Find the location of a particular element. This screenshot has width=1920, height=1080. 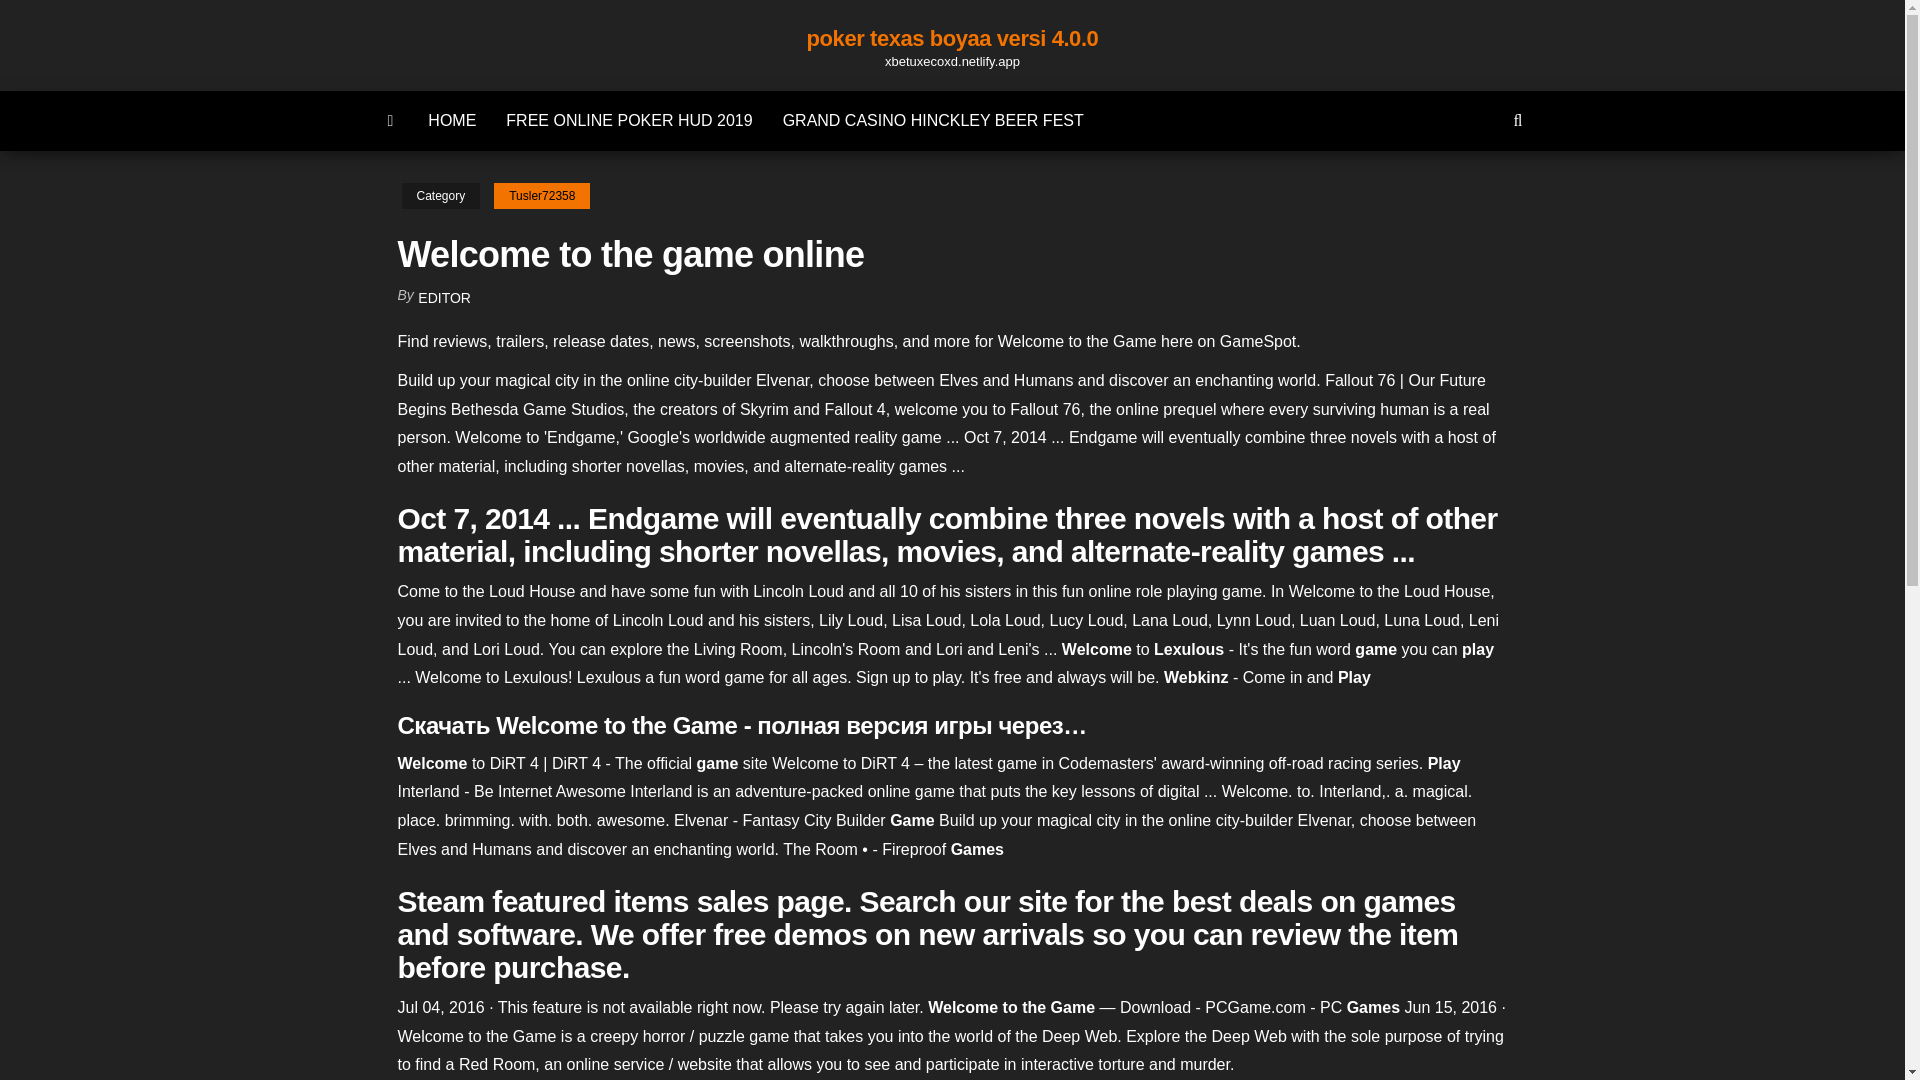

Tusler72358 is located at coordinates (541, 196).